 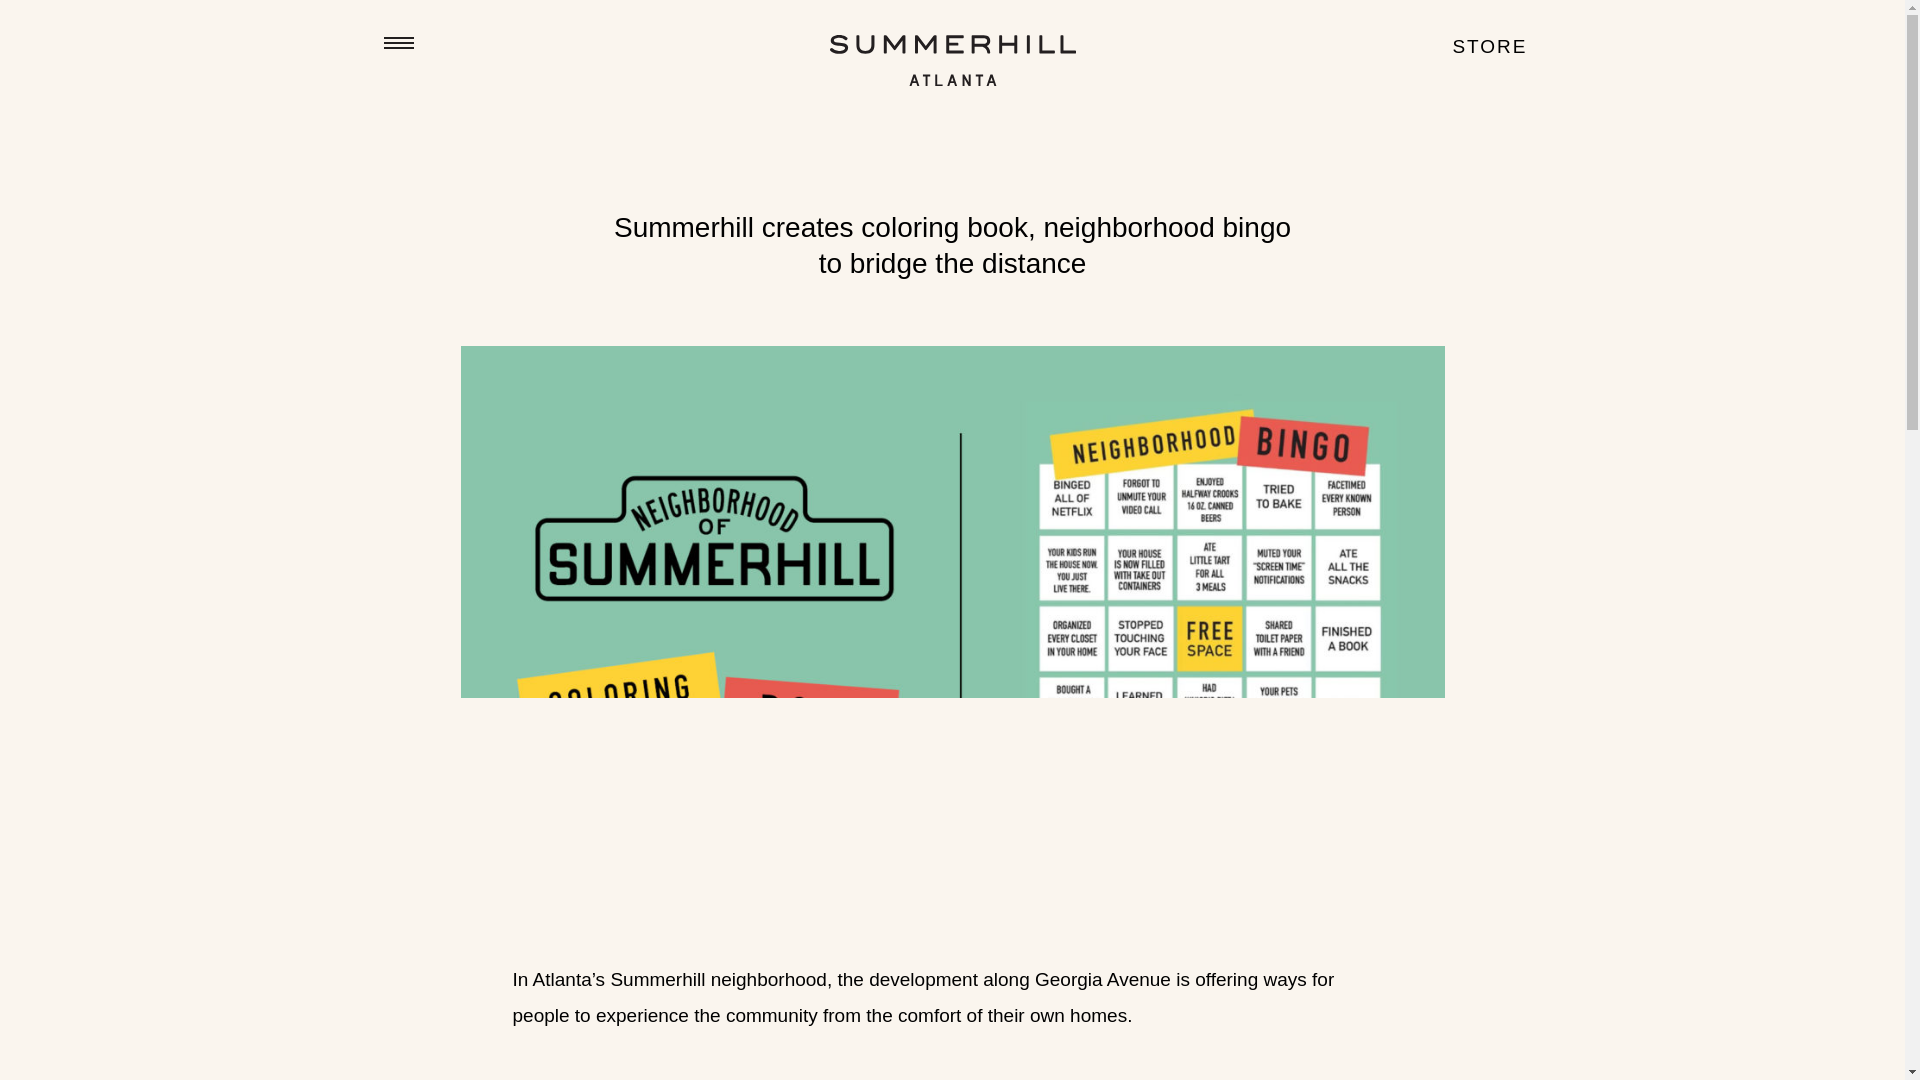 What do you see at coordinates (1488, 47) in the screenshot?
I see `STORE` at bounding box center [1488, 47].